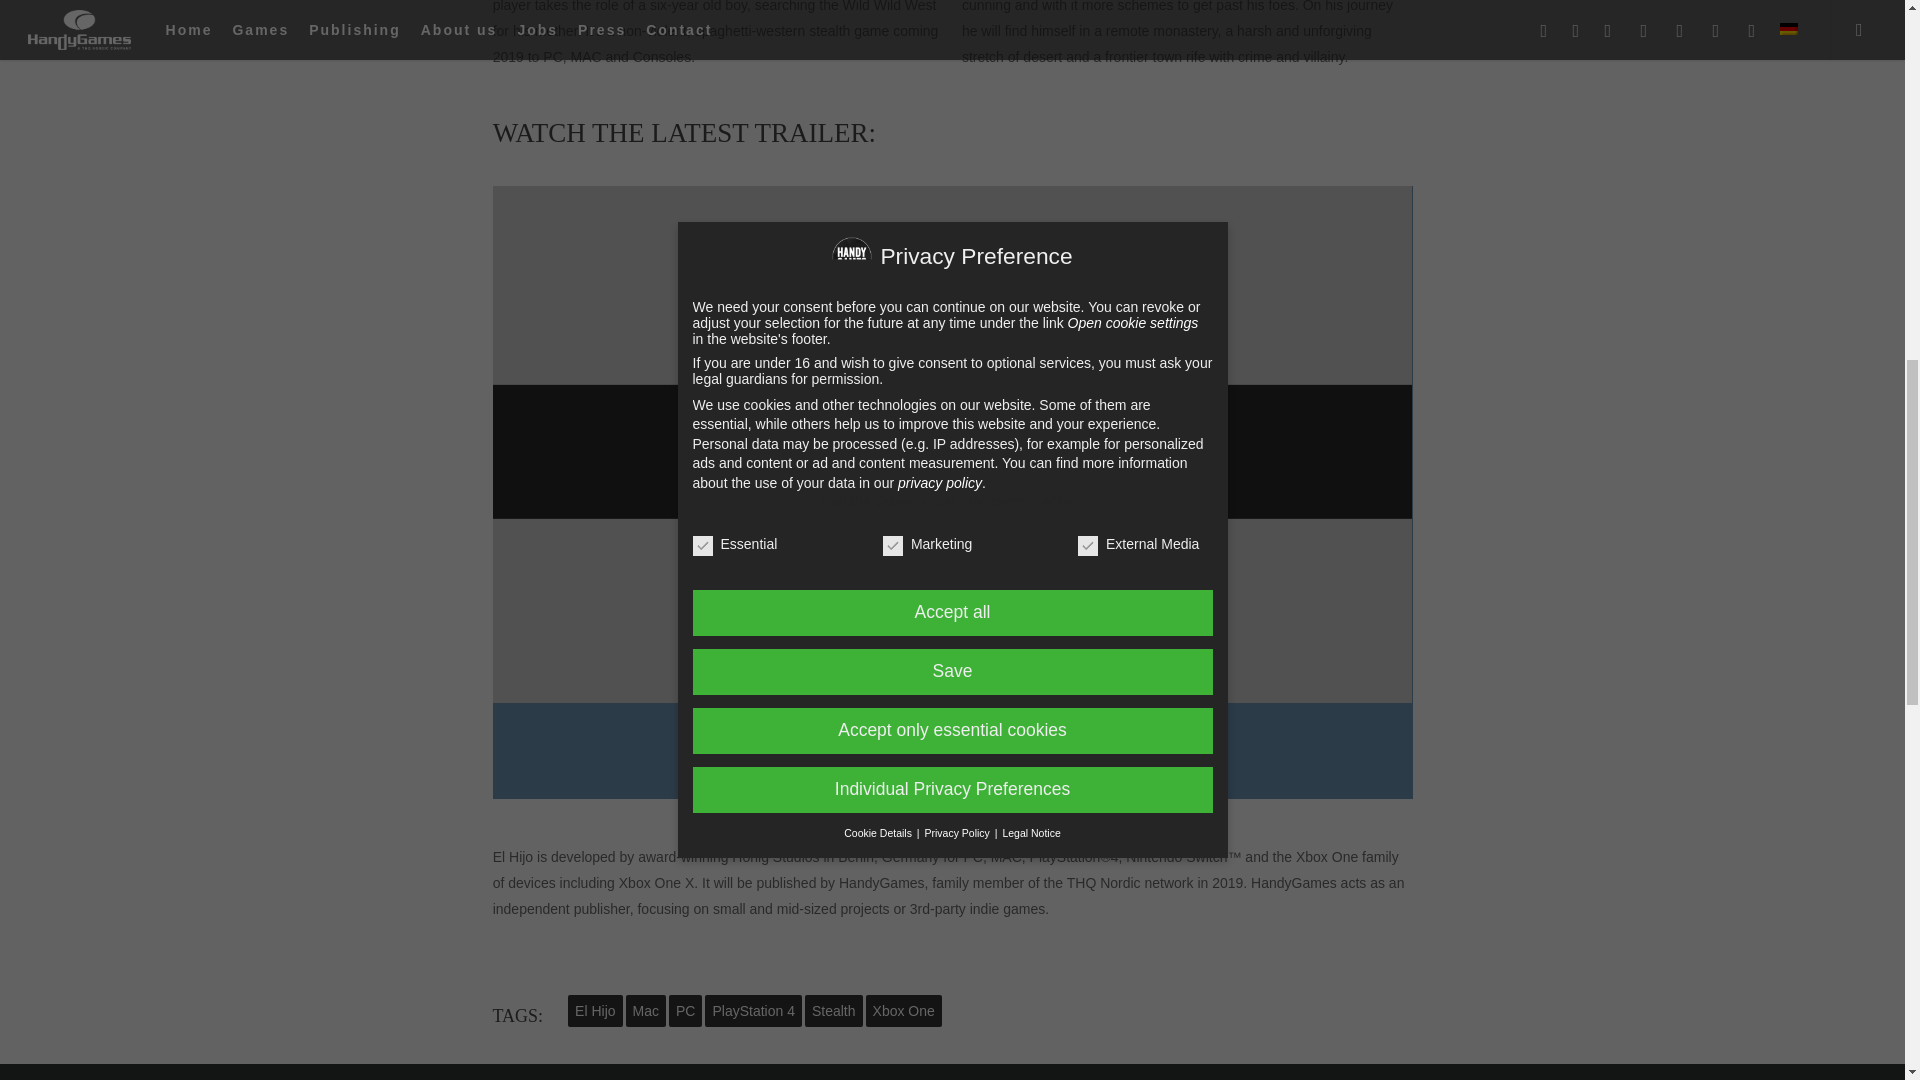 The height and width of the screenshot is (1080, 1920). What do you see at coordinates (833, 1010) in the screenshot?
I see `Stealth` at bounding box center [833, 1010].